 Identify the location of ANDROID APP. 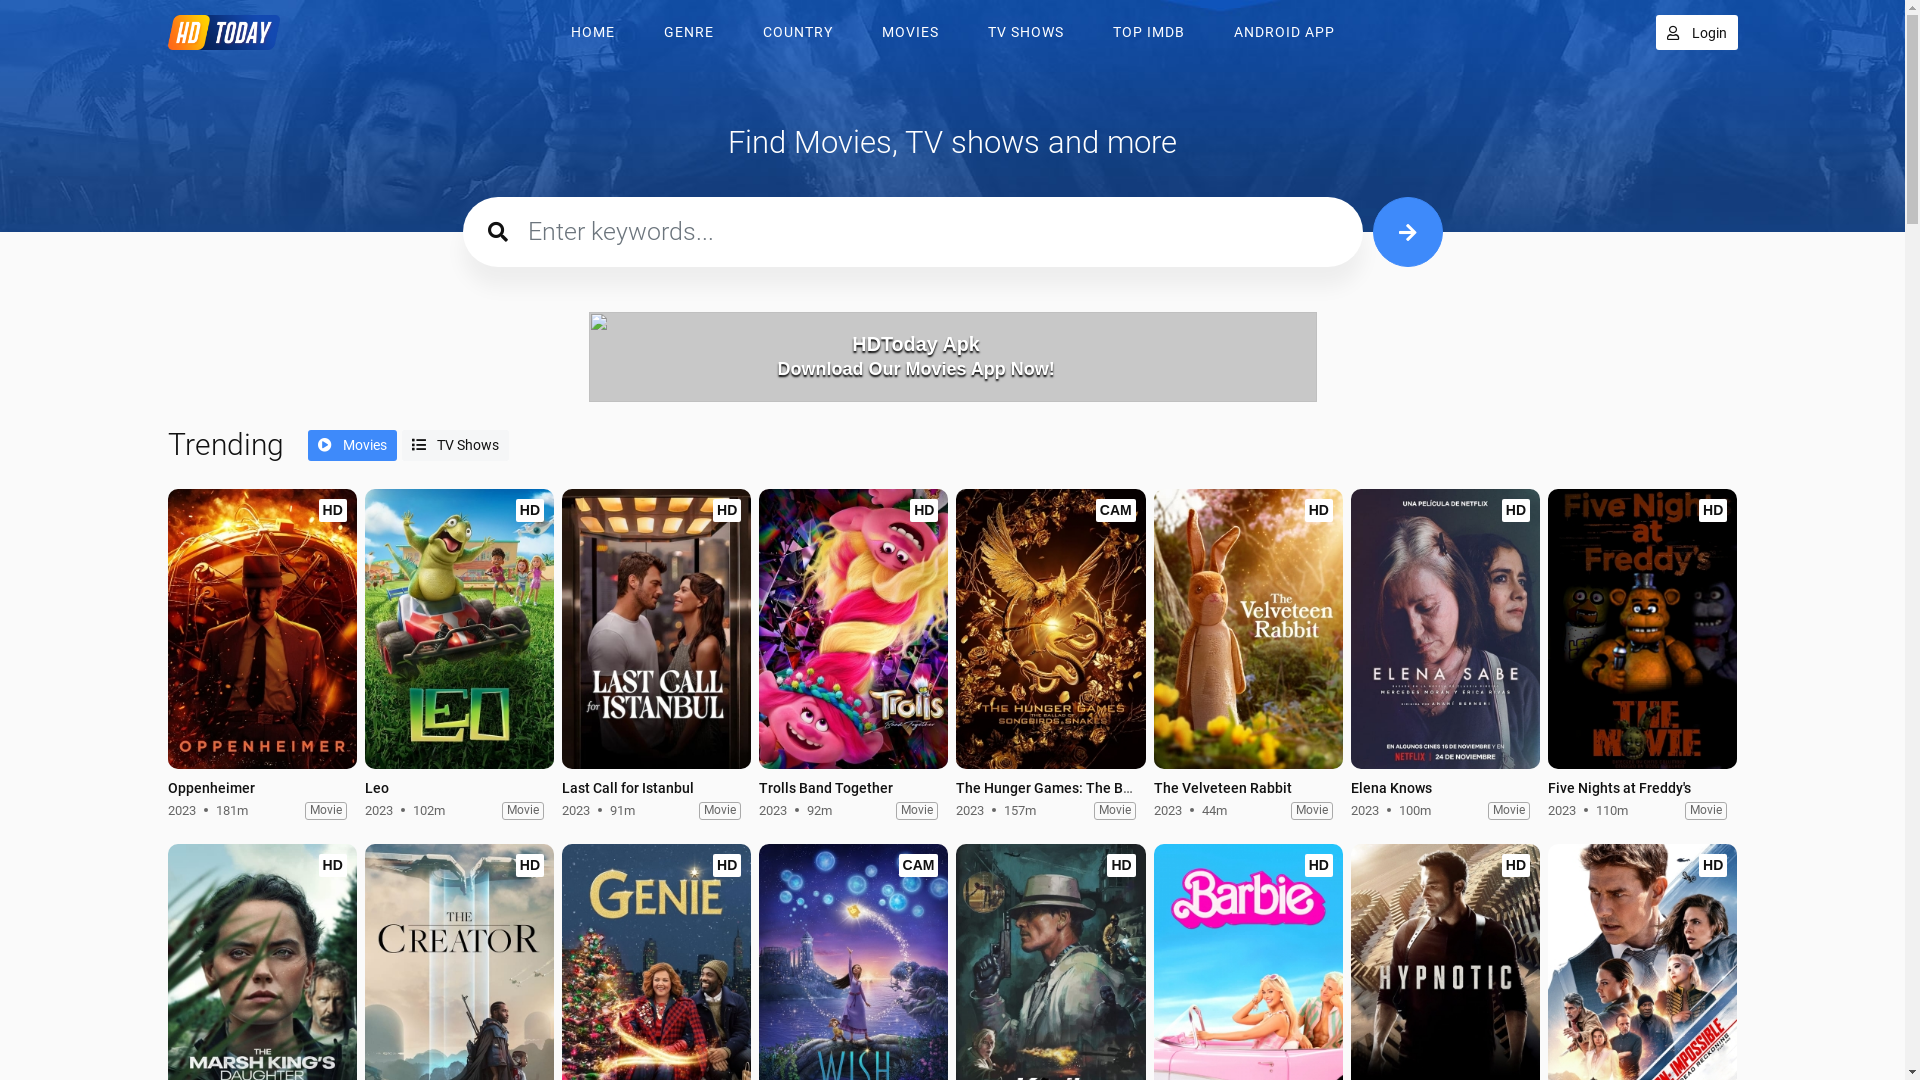
(1284, 32).